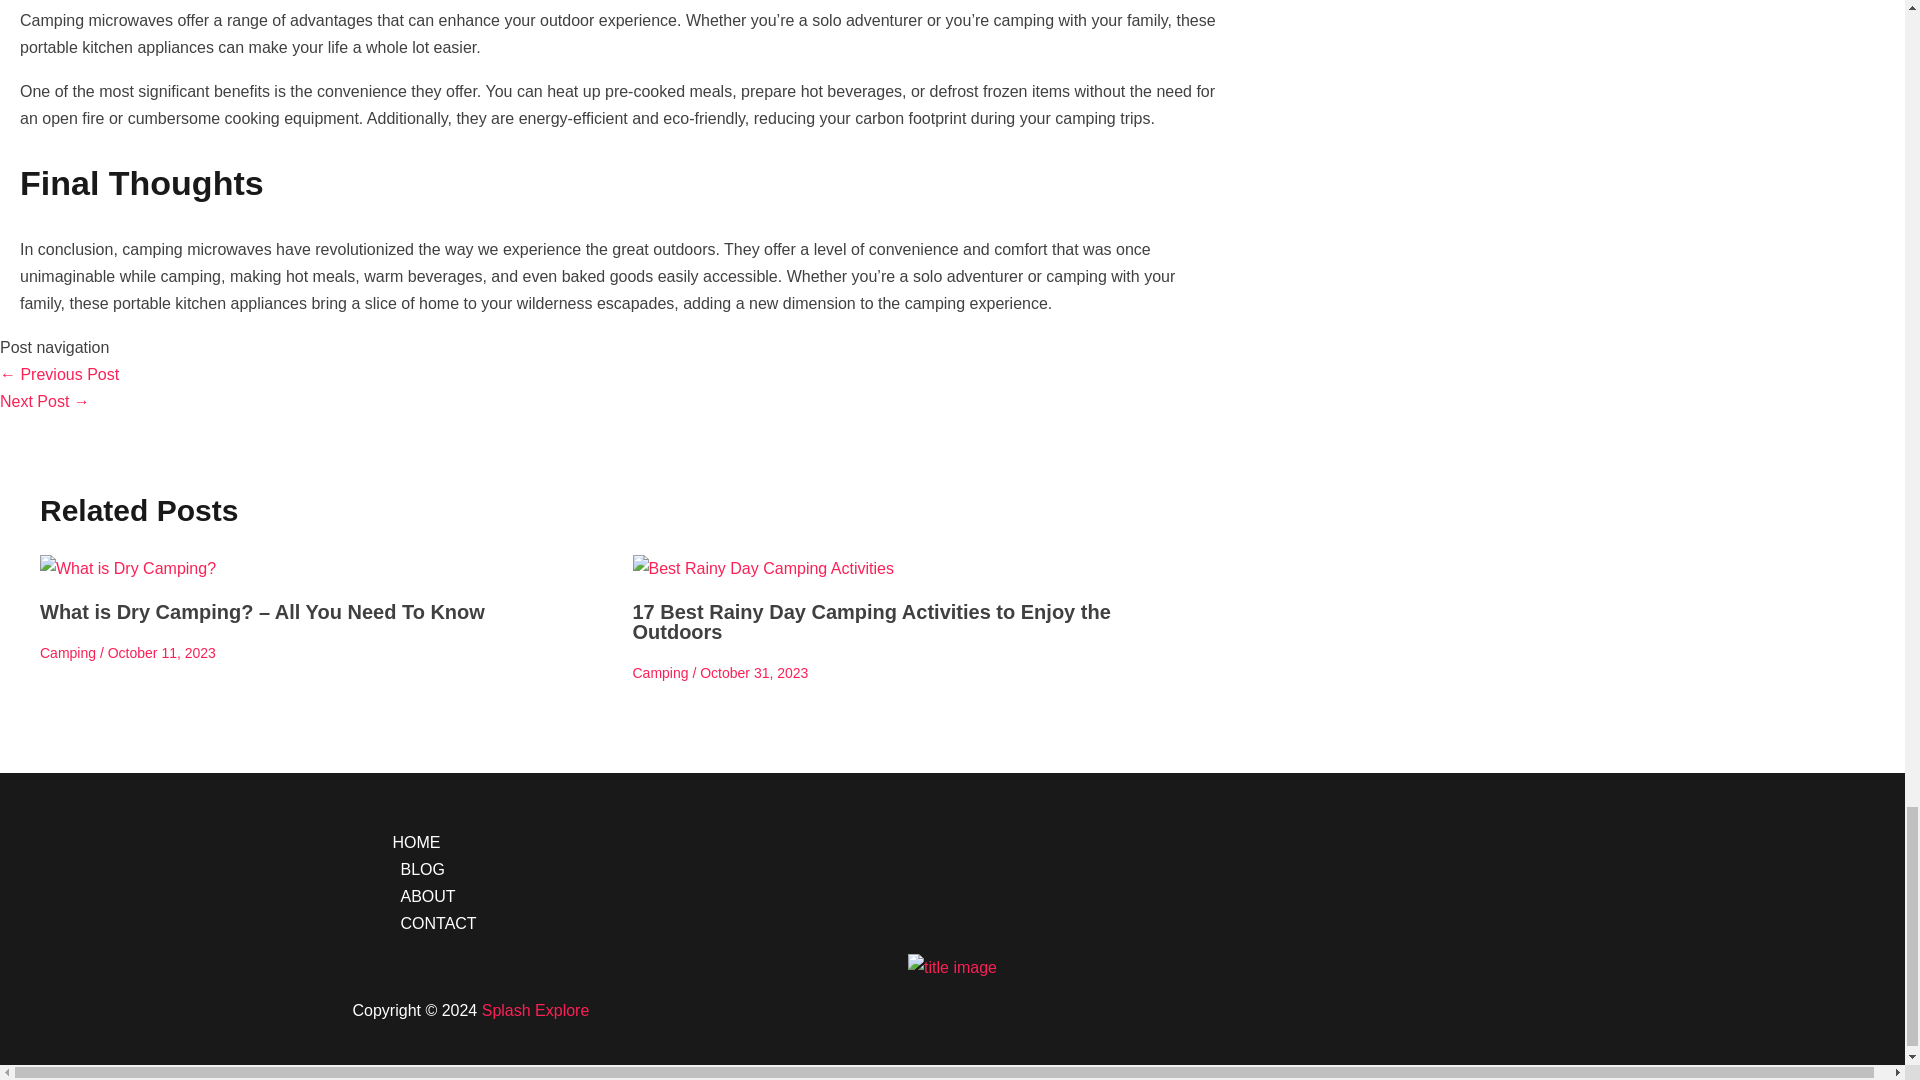 This screenshot has width=1920, height=1080. What do you see at coordinates (68, 652) in the screenshot?
I see `Camping` at bounding box center [68, 652].